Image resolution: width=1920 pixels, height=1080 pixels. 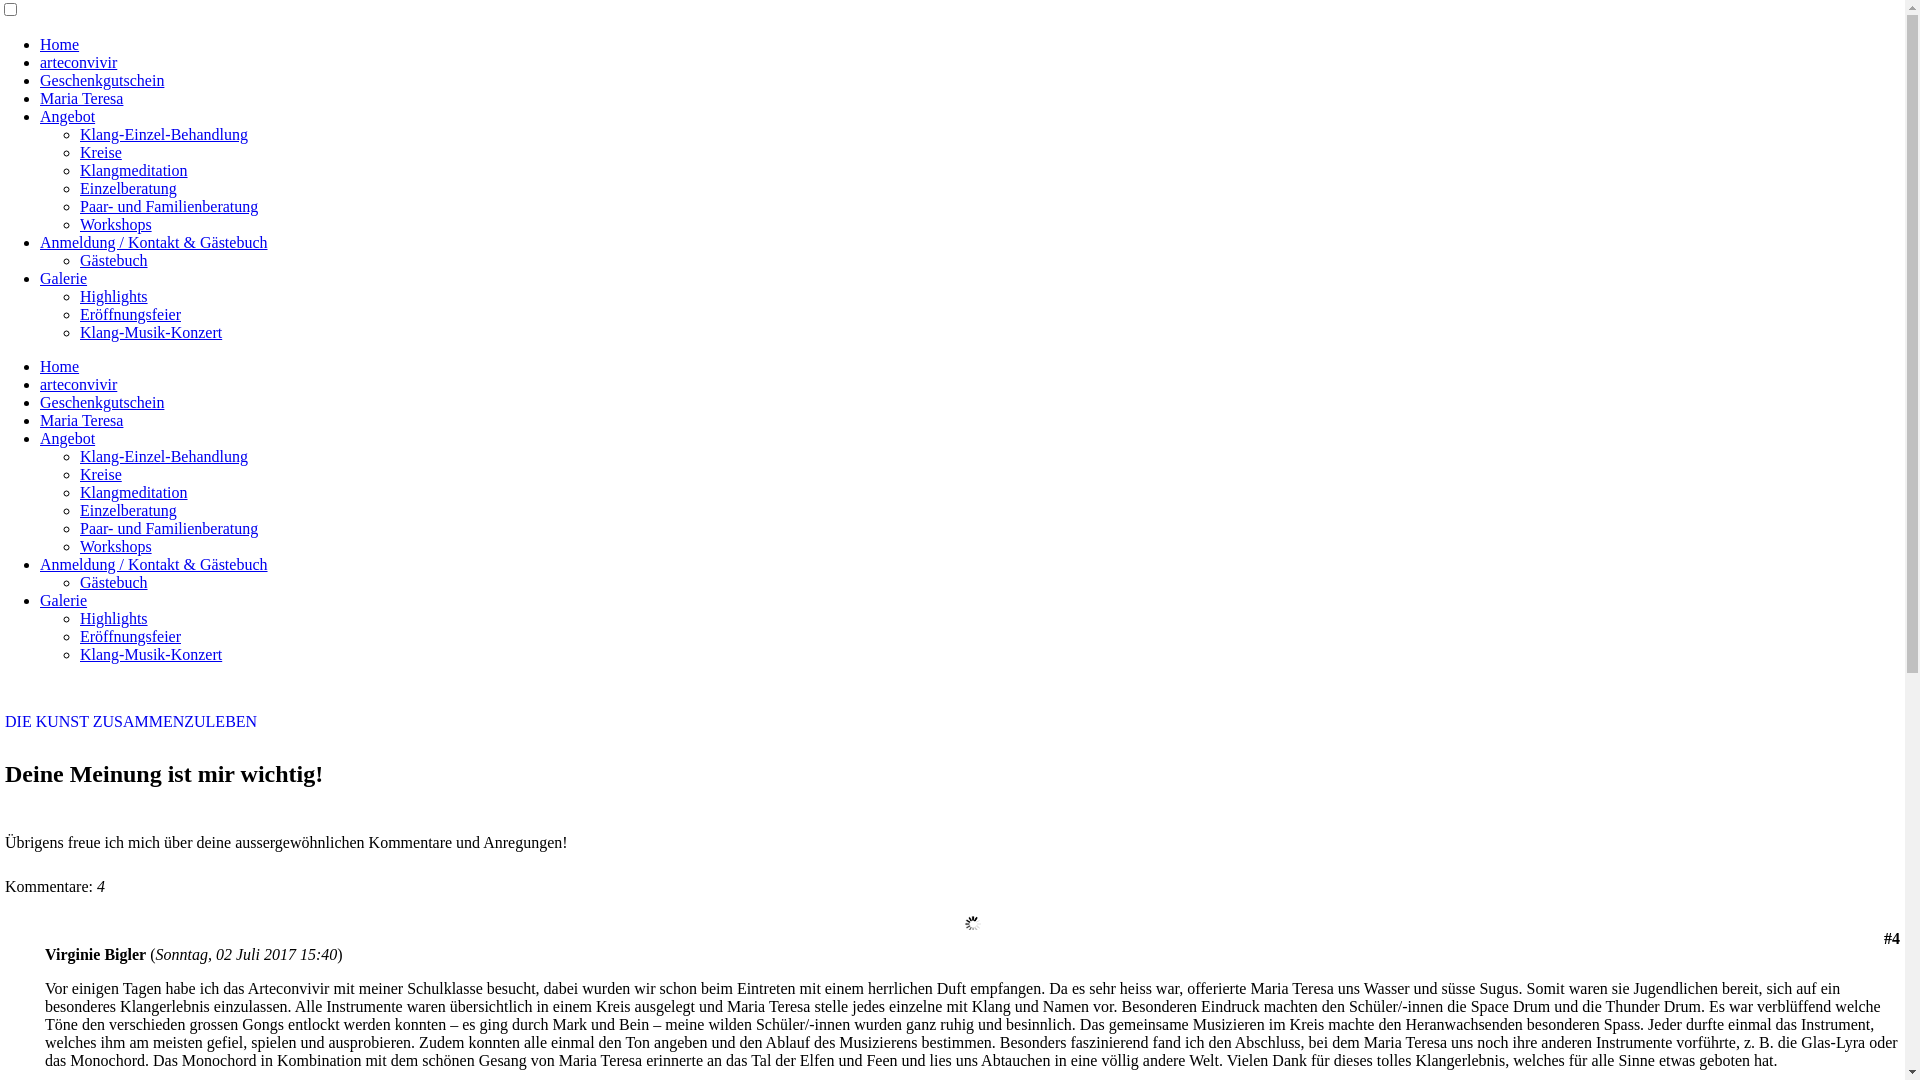 What do you see at coordinates (81, 420) in the screenshot?
I see `Maria Teresa` at bounding box center [81, 420].